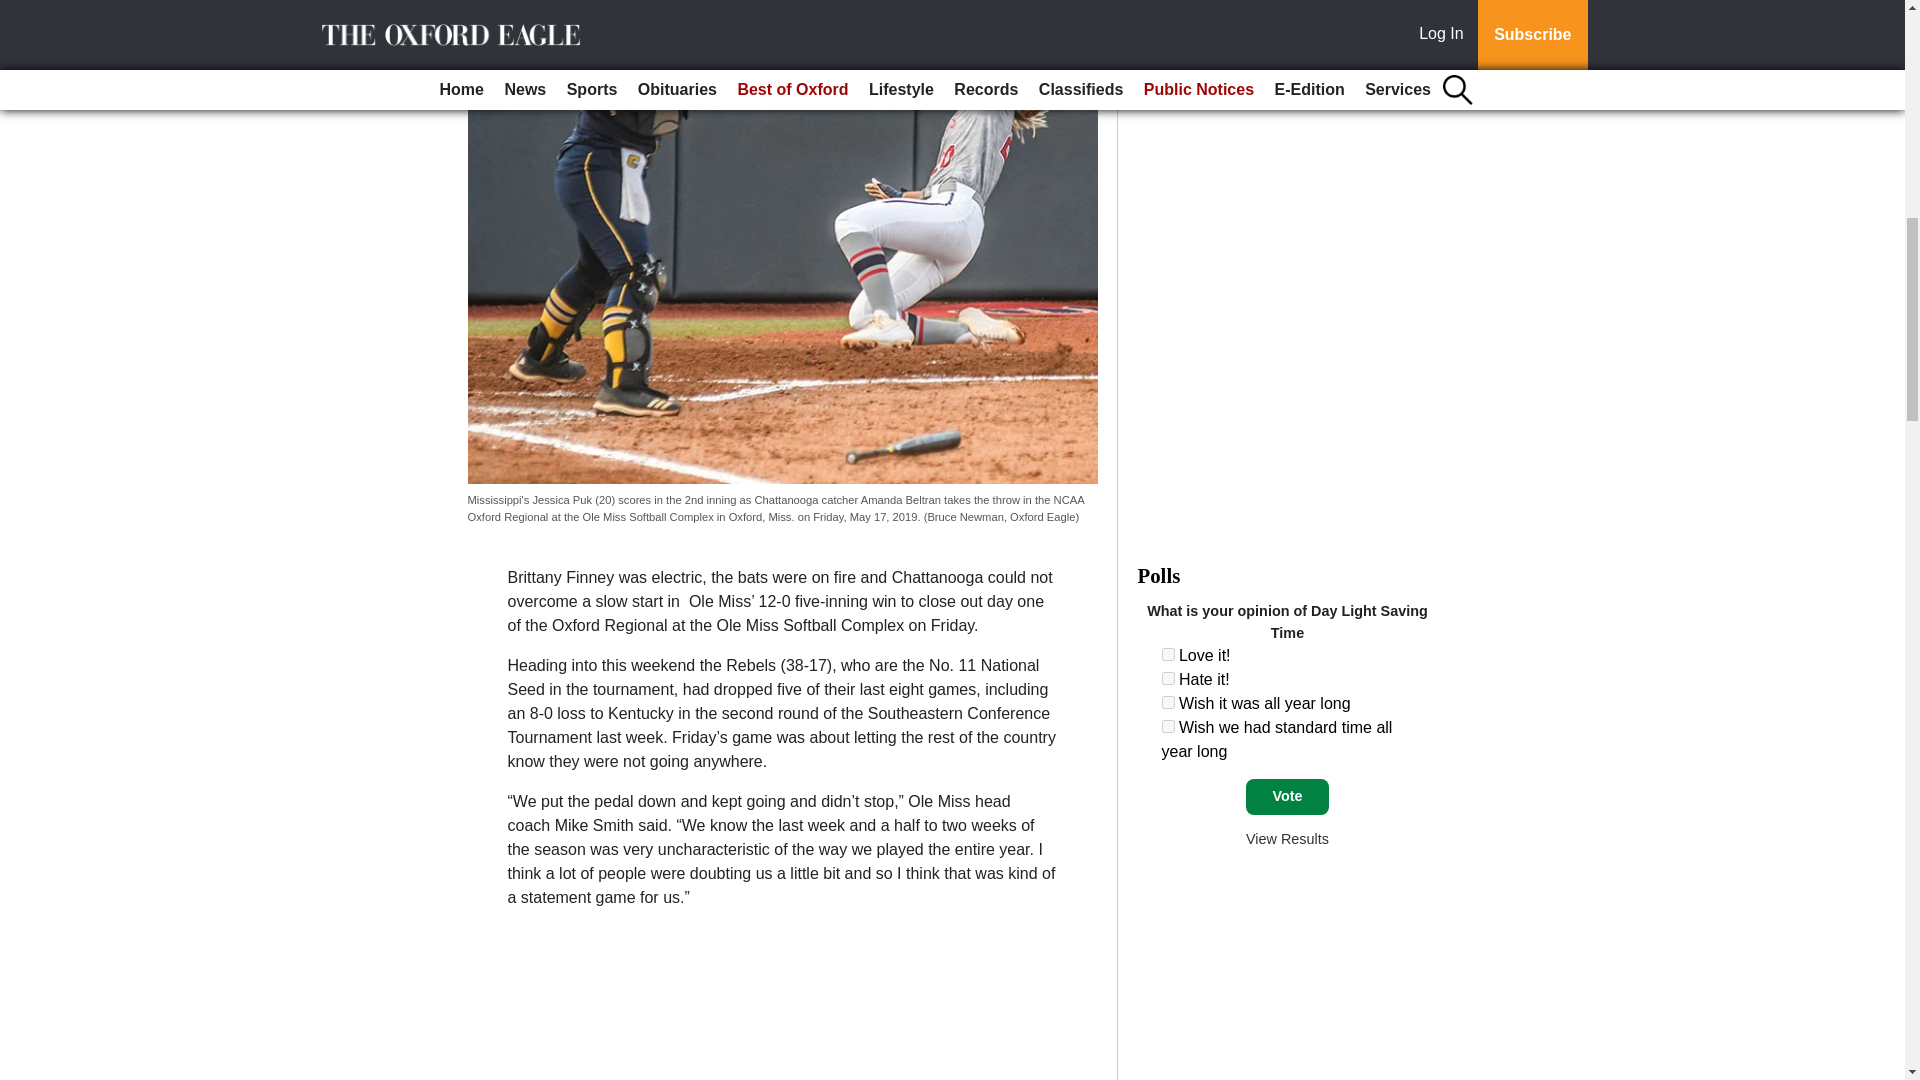 This screenshot has width=1920, height=1080. I want to click on 162, so click(1168, 702).